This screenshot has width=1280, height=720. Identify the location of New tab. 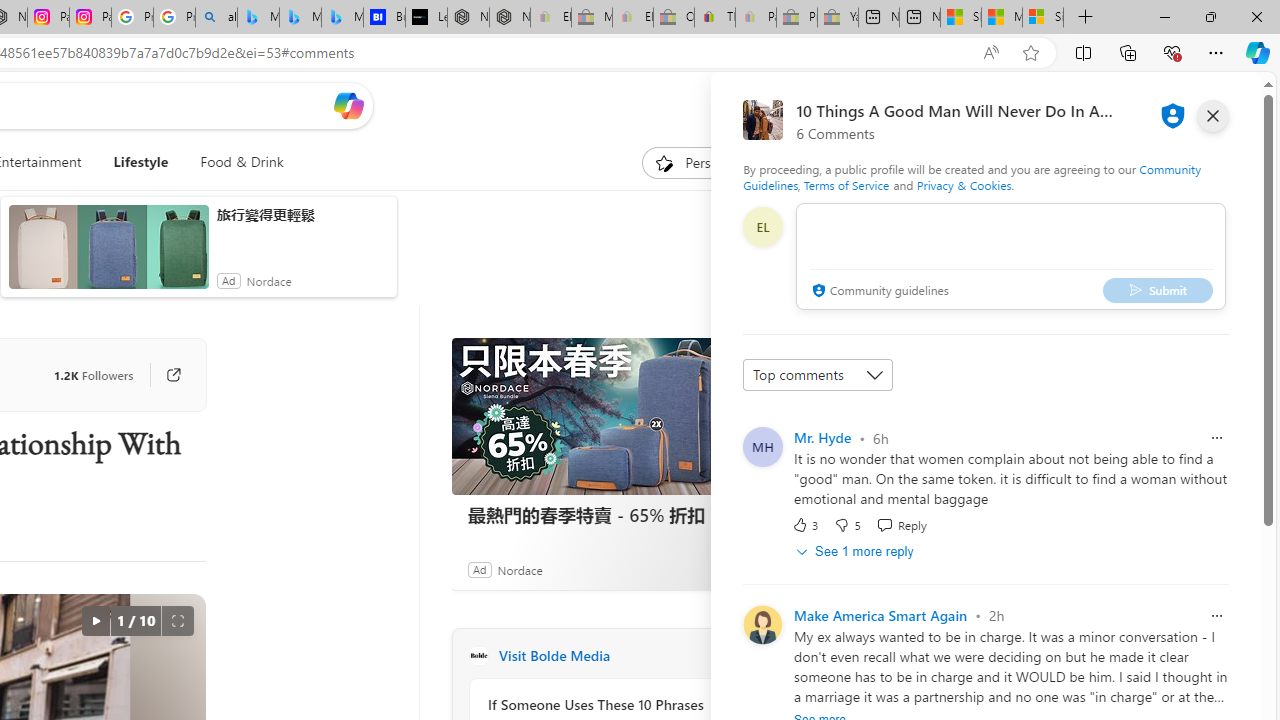
(919, 18).